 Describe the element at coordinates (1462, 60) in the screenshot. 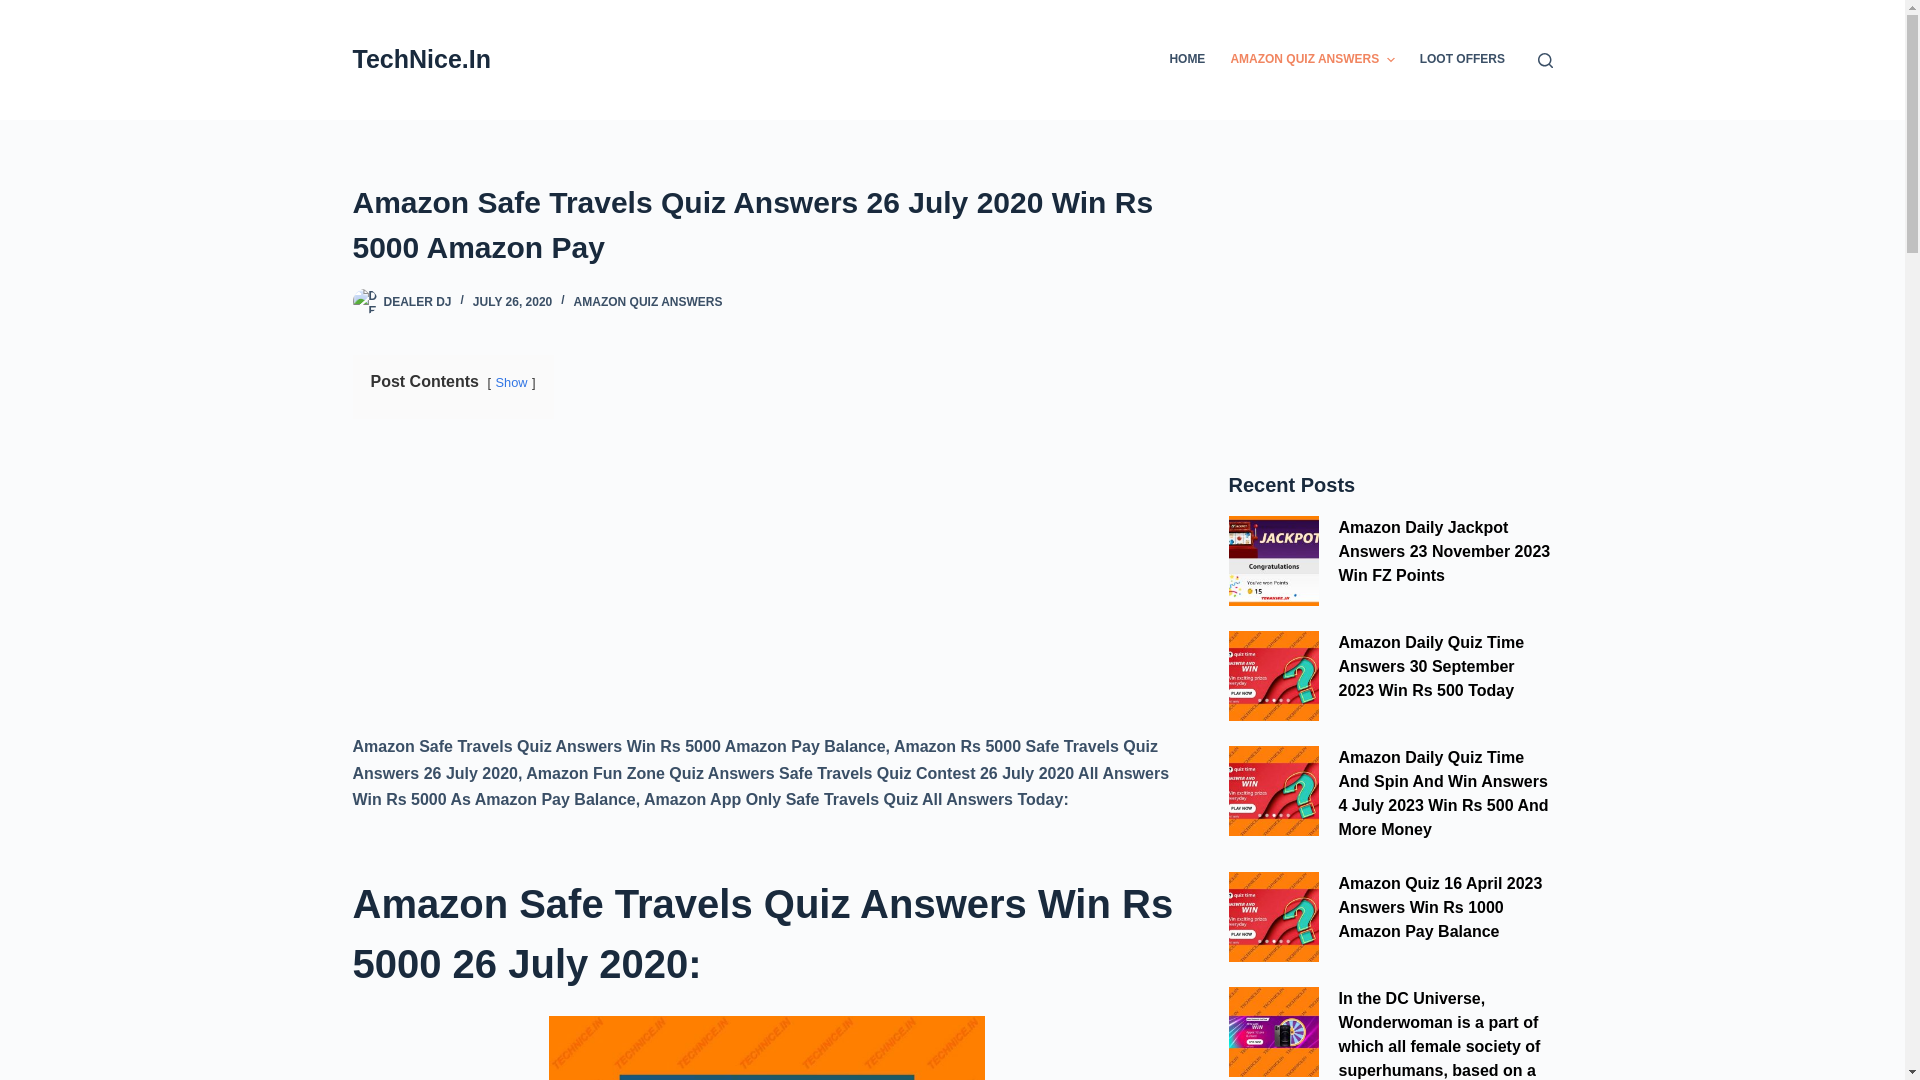

I see `LOOT OFFERS` at that location.